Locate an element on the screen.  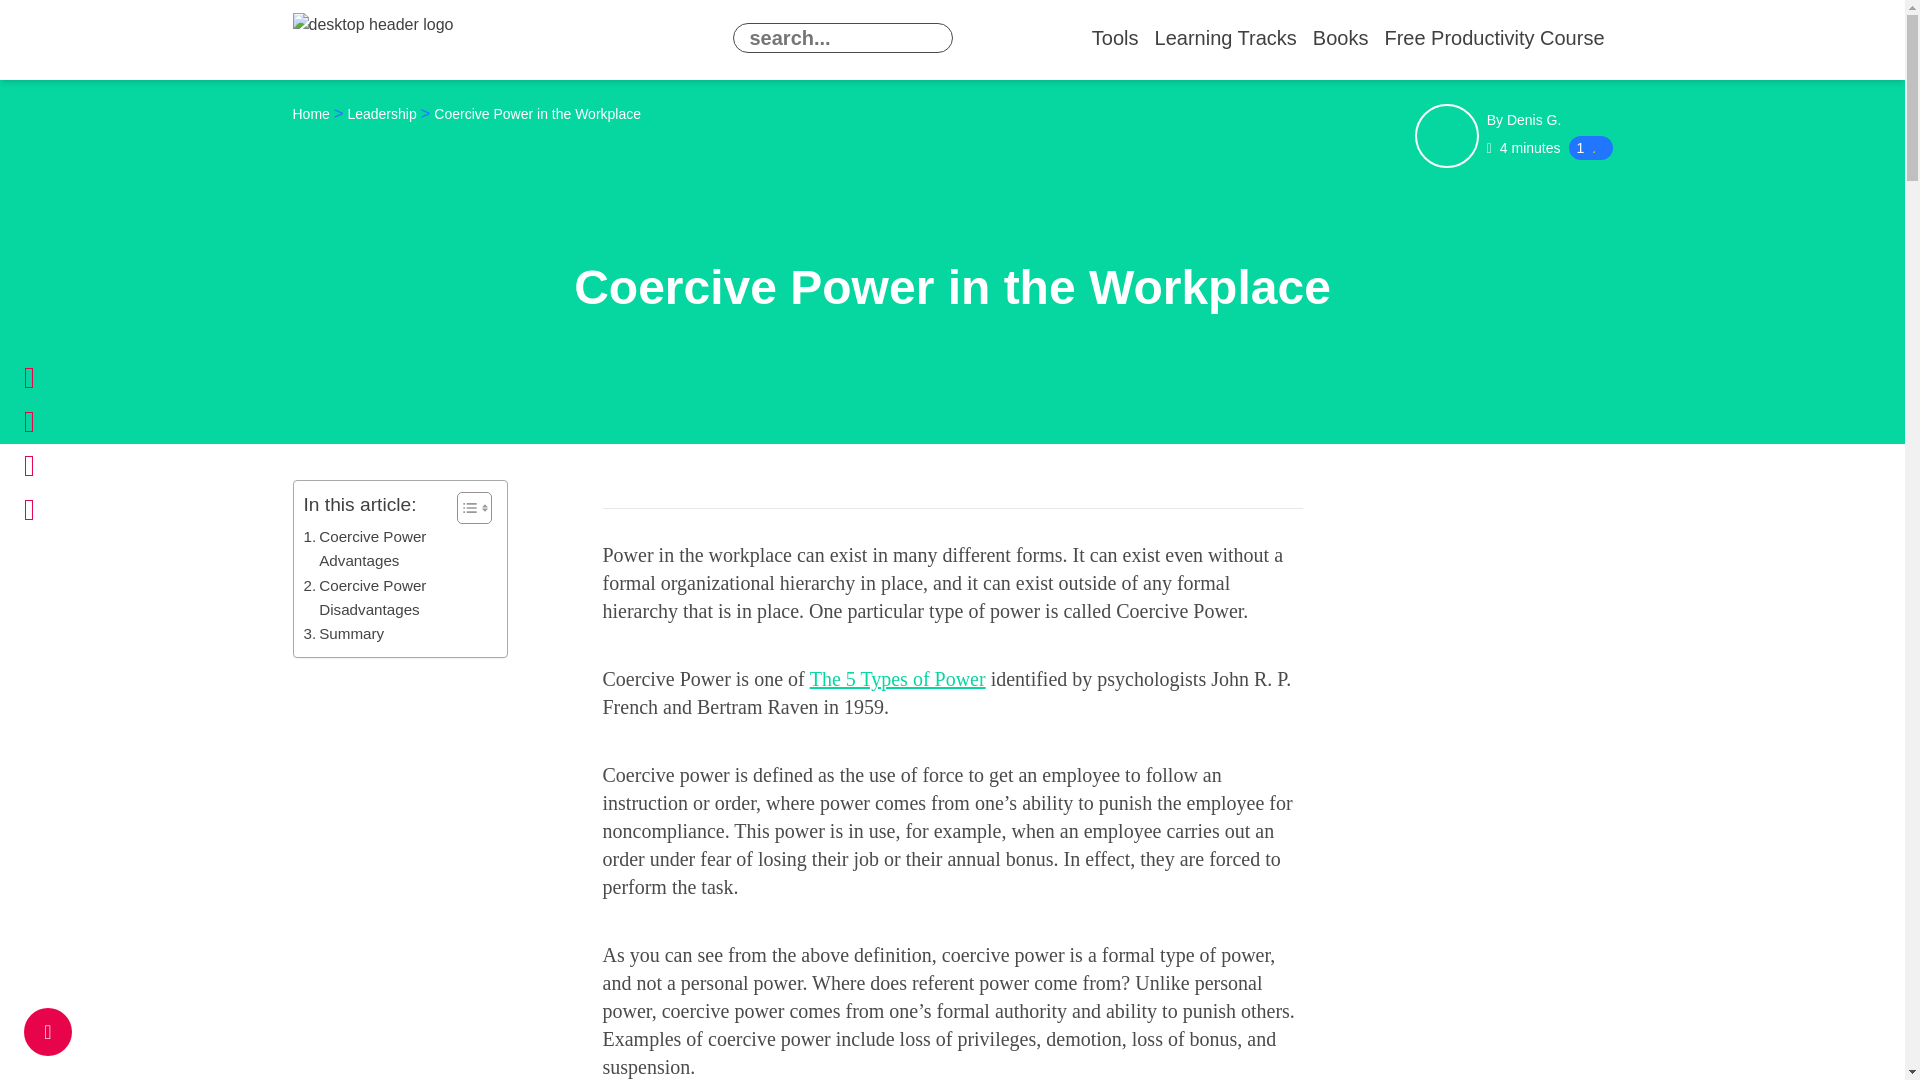
Coercive Power Disadvantages is located at coordinates (395, 598).